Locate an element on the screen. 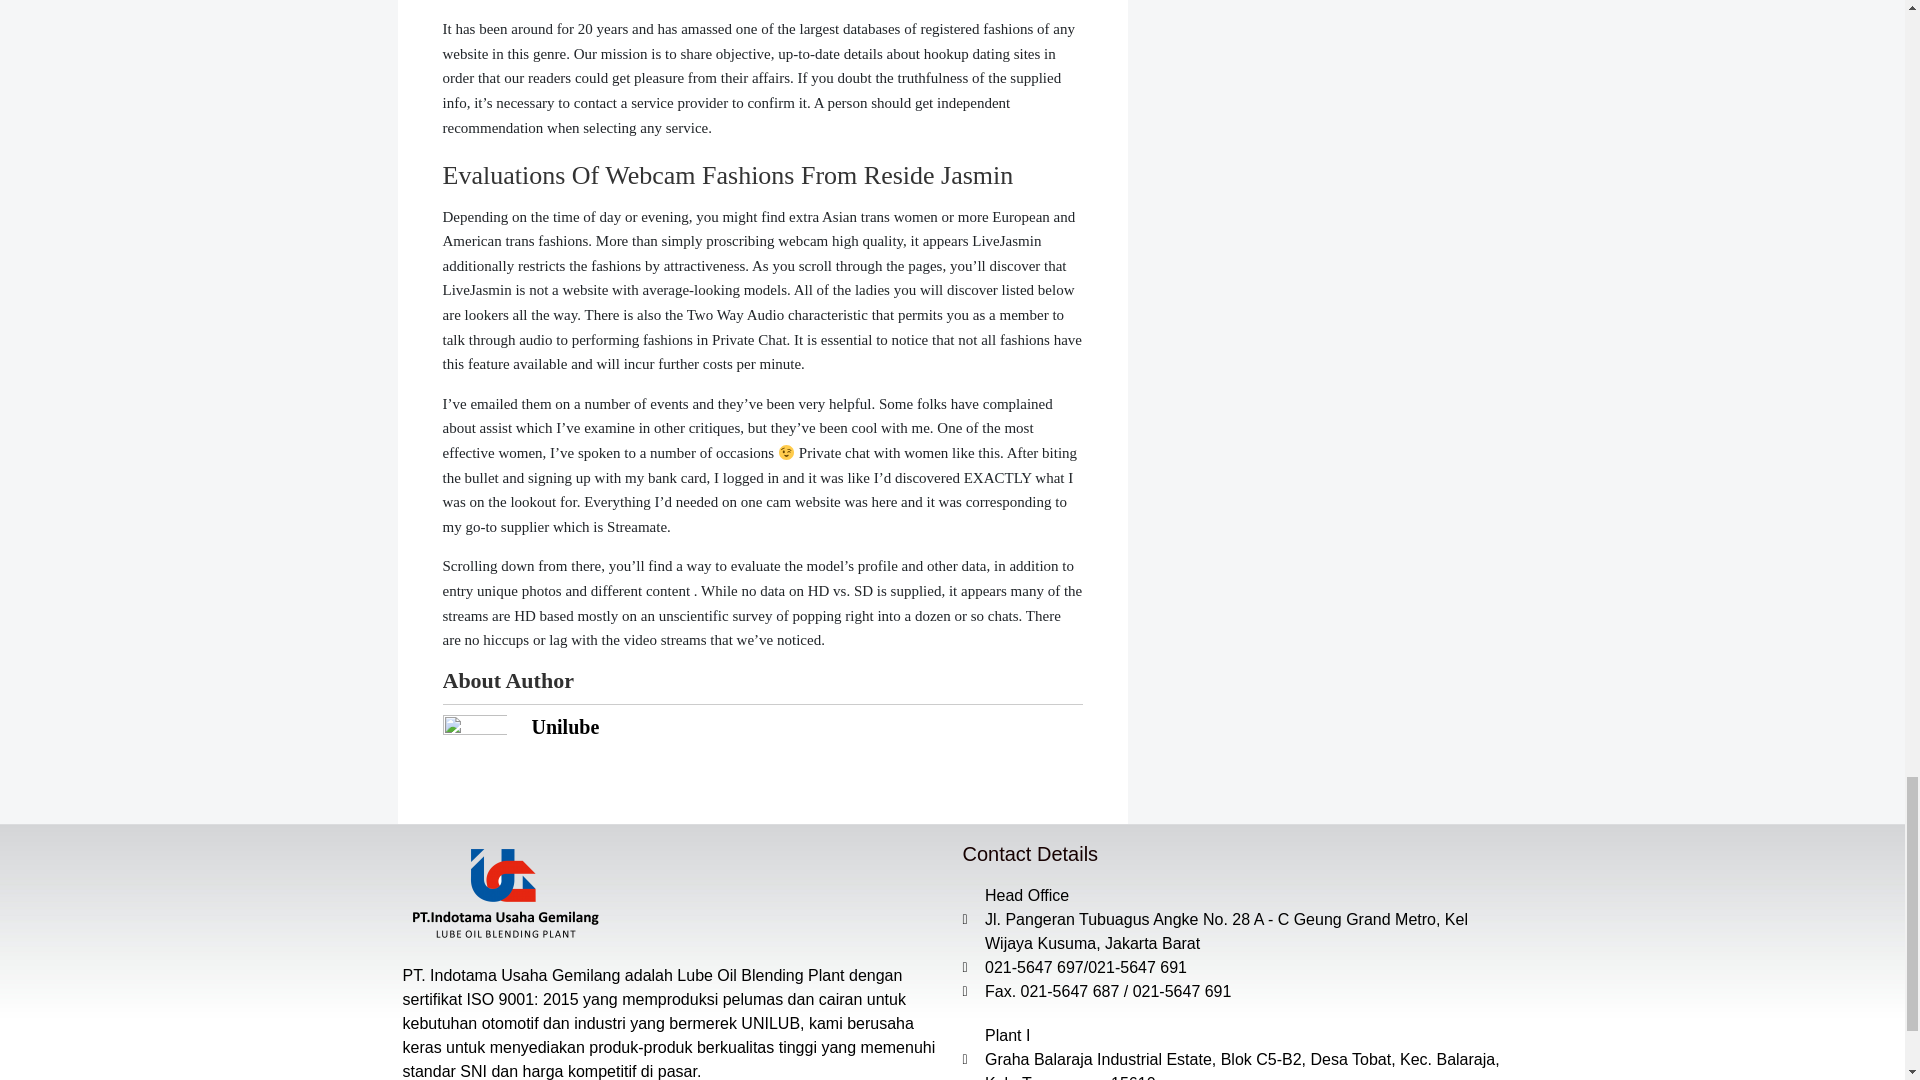 Image resolution: width=1920 pixels, height=1080 pixels. Logo IUG-ok is located at coordinates (502, 893).